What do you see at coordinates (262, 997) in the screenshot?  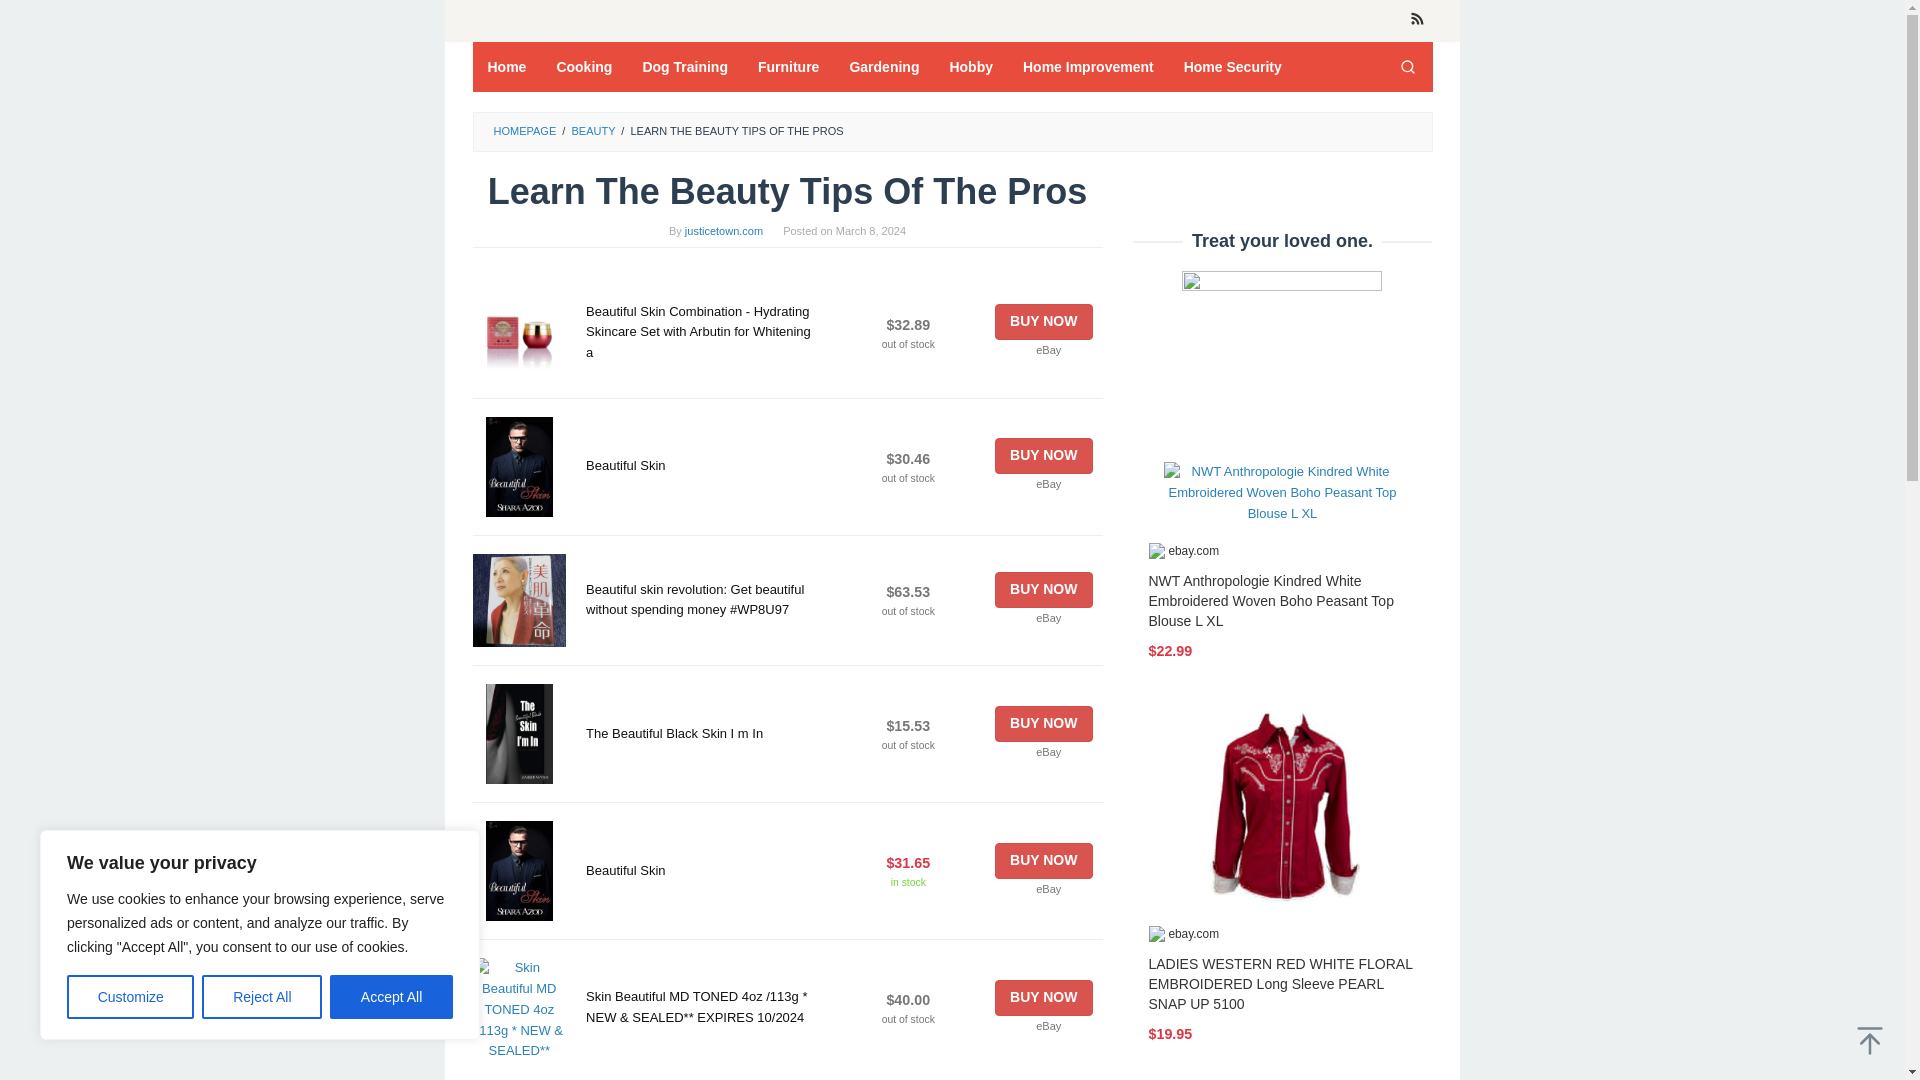 I see `Reject All` at bounding box center [262, 997].